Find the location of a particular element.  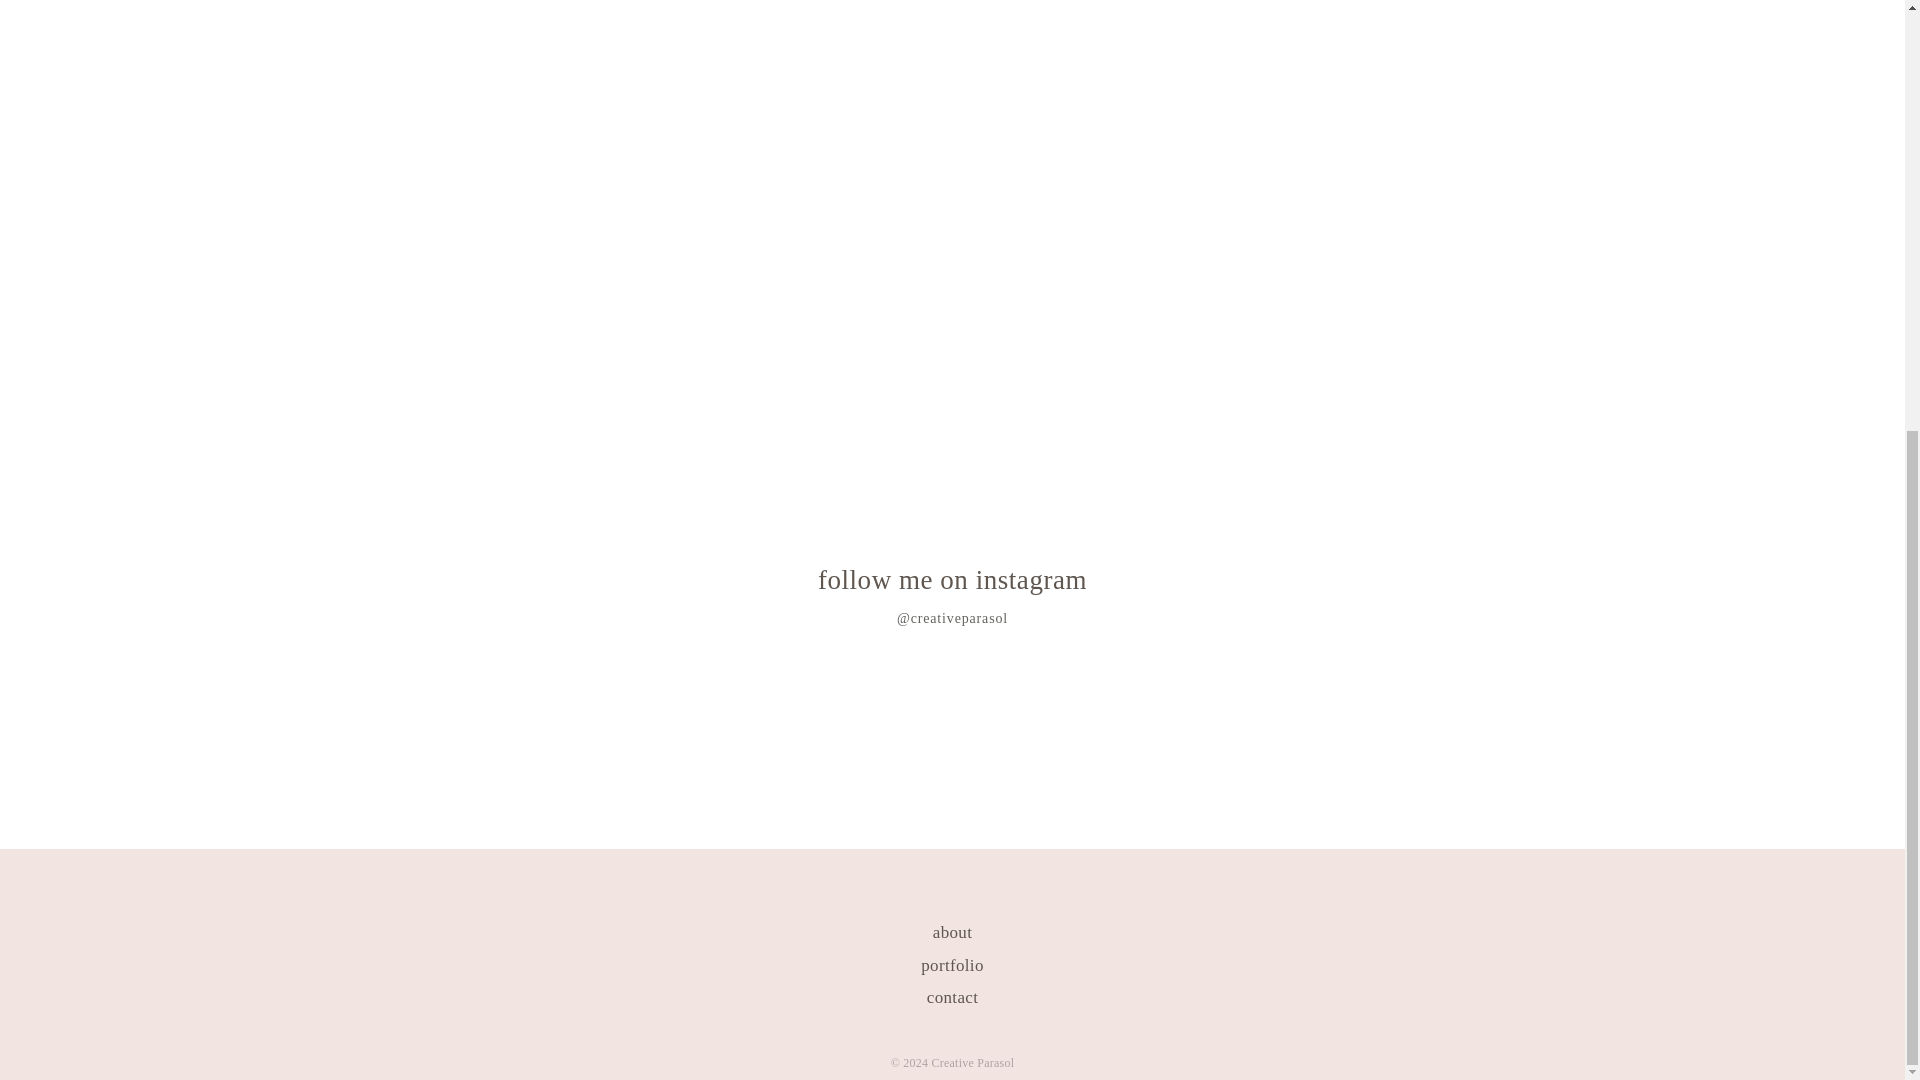

contact is located at coordinates (952, 997).